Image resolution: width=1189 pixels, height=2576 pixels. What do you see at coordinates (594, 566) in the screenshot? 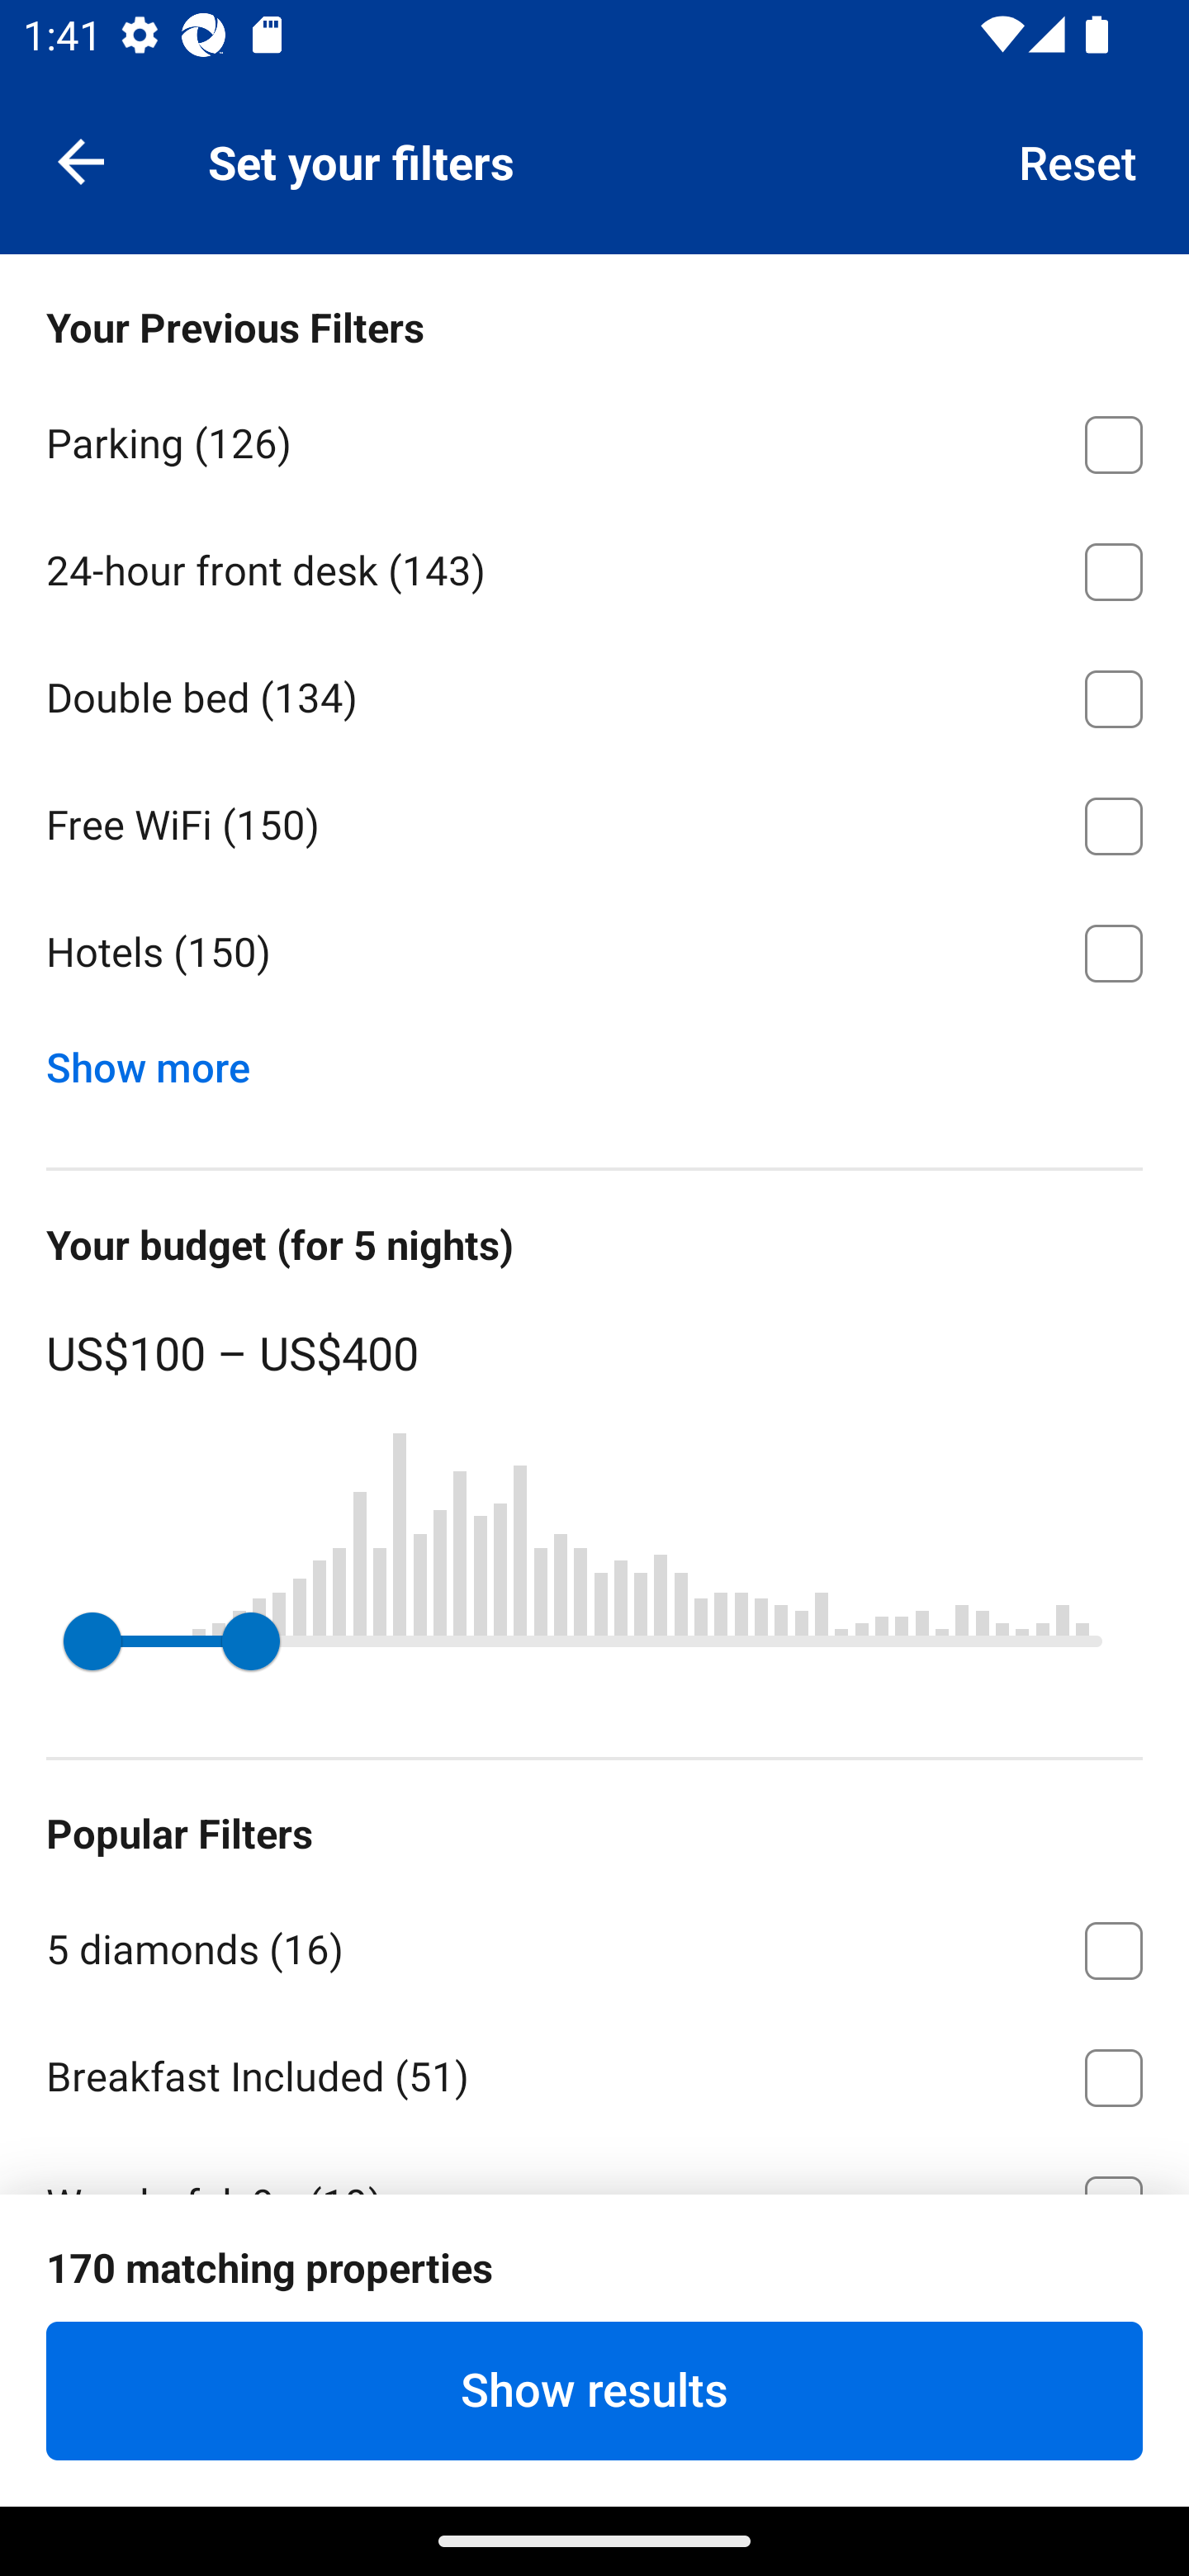
I see `24-hour front desk ⁦(143)` at bounding box center [594, 566].